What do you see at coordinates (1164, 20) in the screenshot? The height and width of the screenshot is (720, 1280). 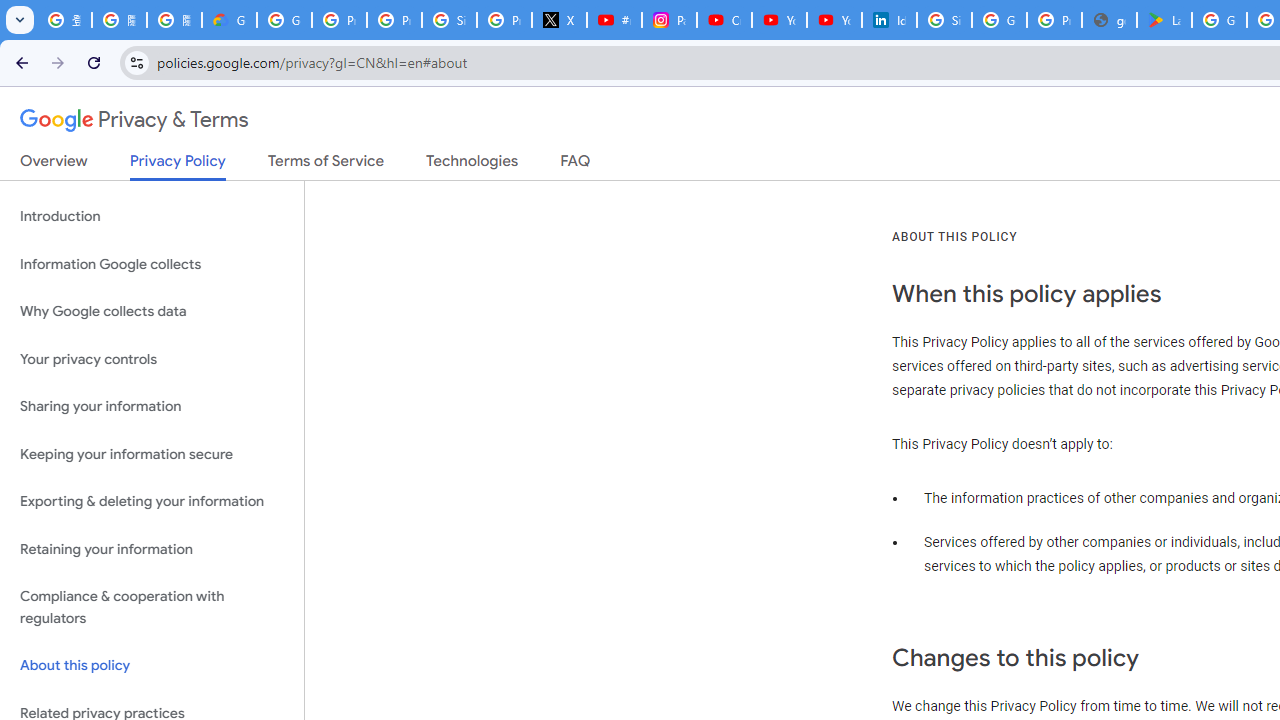 I see `Last Shelter: Survival - Apps on Google Play` at bounding box center [1164, 20].